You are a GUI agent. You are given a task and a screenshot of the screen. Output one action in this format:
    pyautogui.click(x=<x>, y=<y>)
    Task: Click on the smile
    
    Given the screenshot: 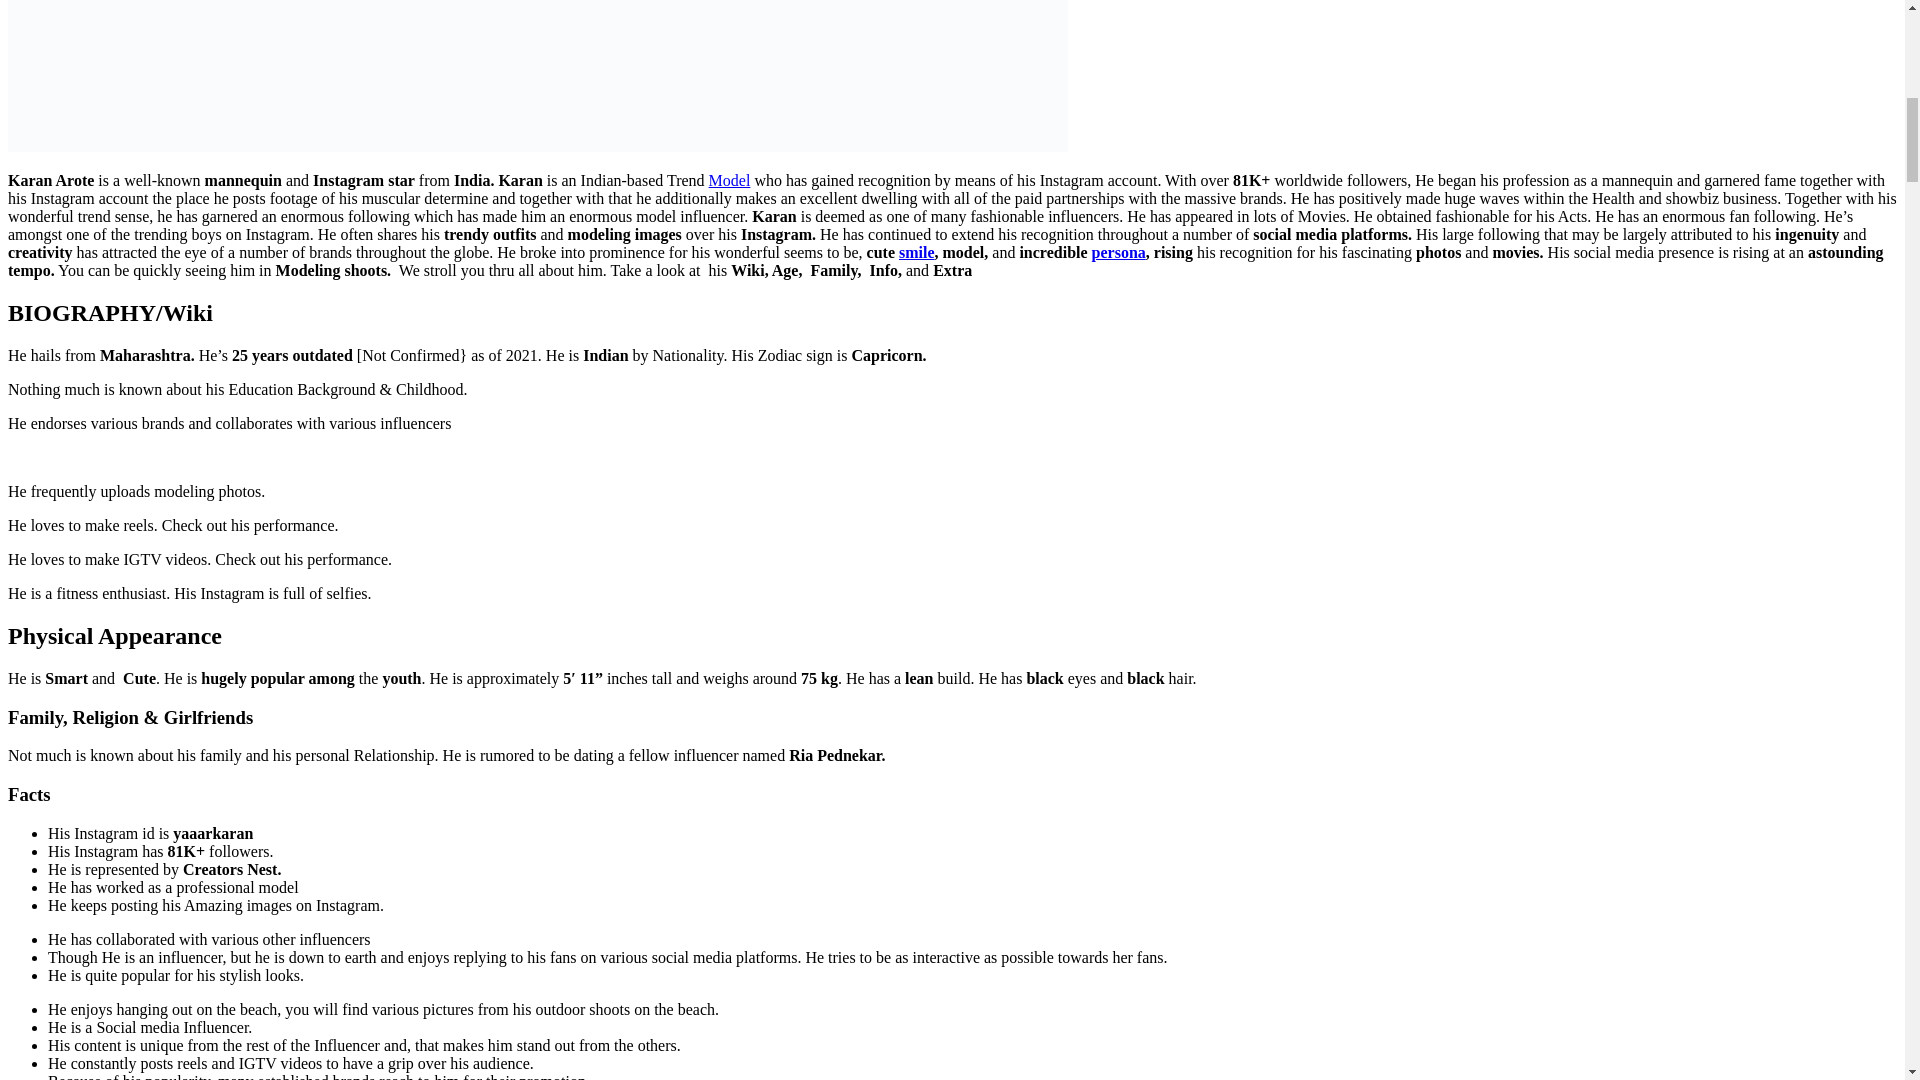 What is the action you would take?
    pyautogui.click(x=916, y=252)
    